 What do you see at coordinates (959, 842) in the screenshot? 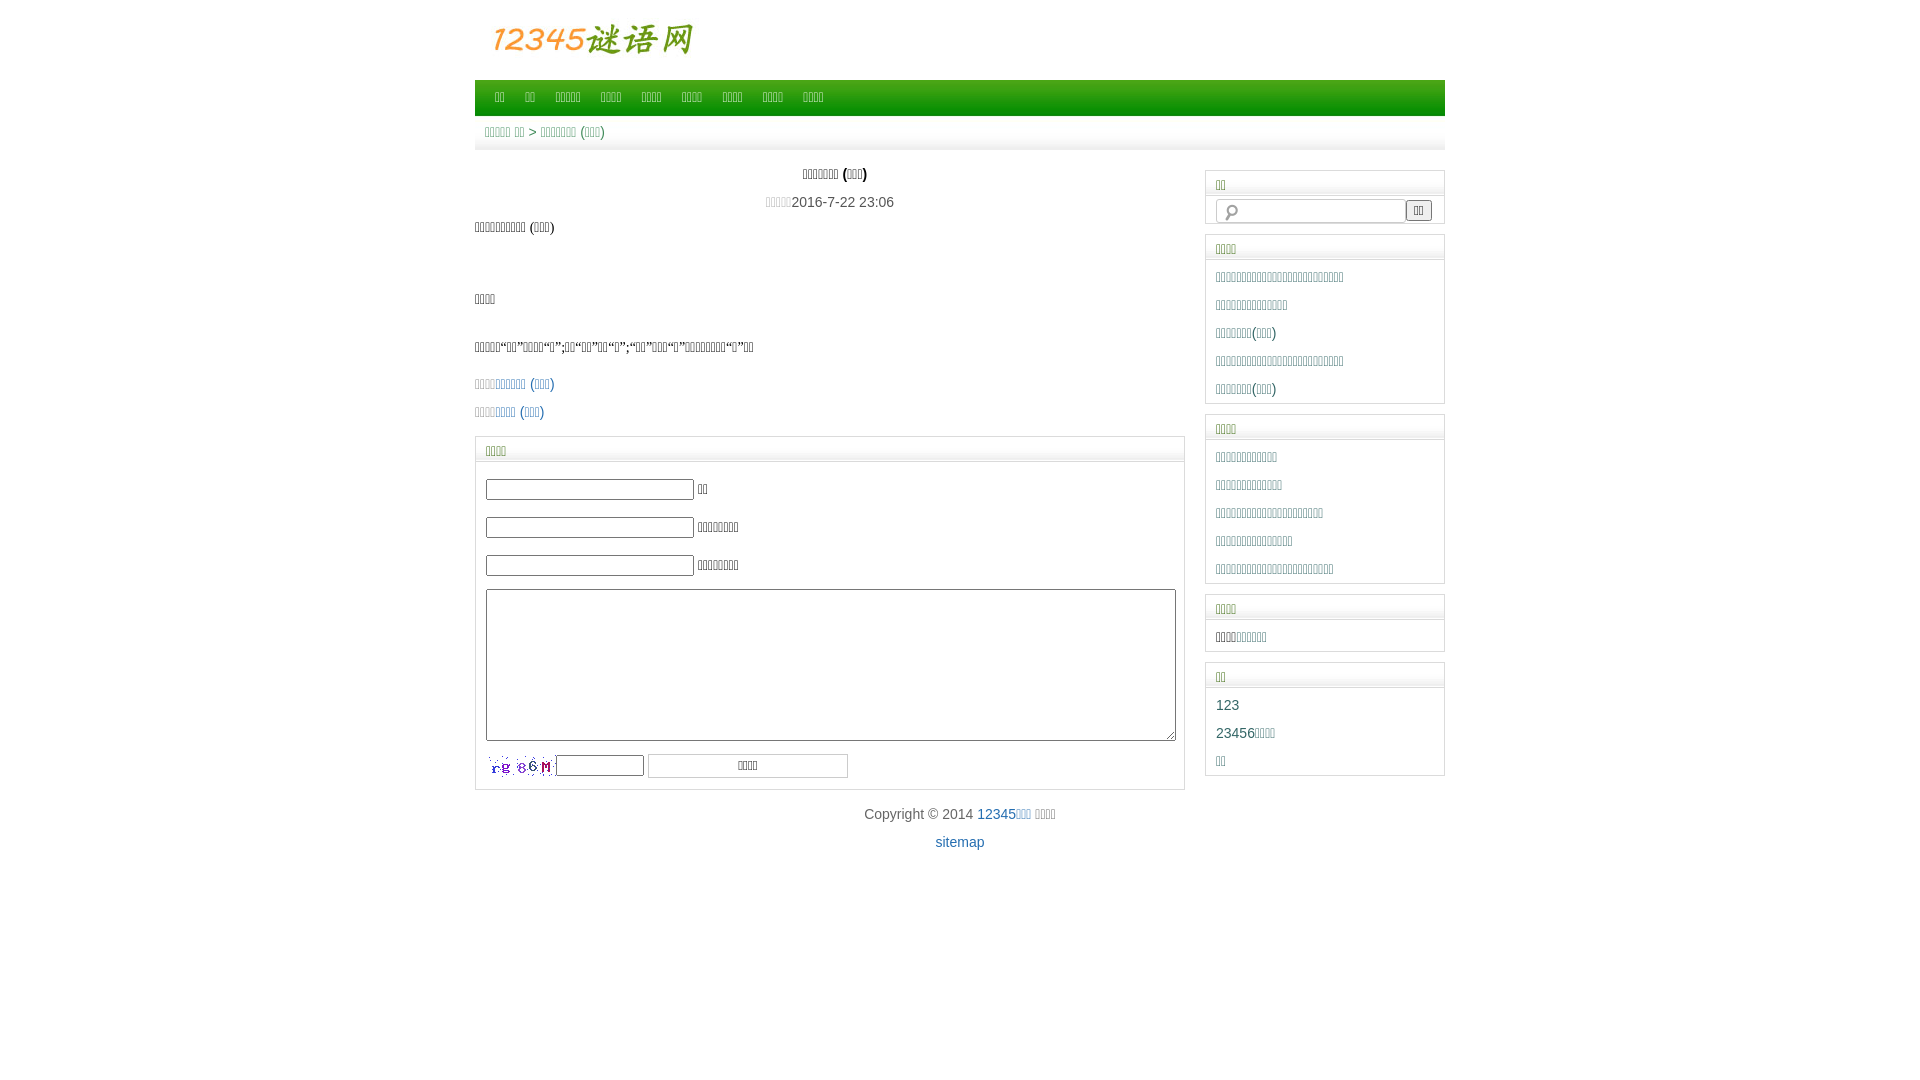
I see `sitemap` at bounding box center [959, 842].